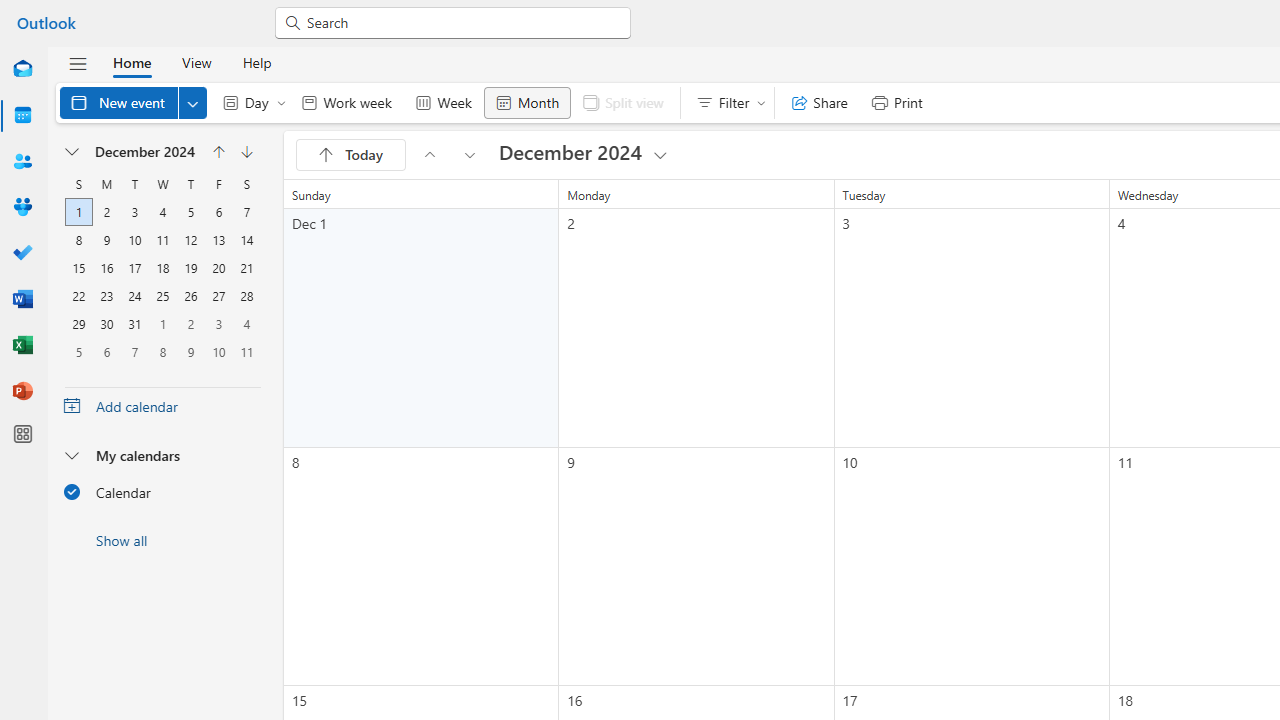  Describe the element at coordinates (820, 102) in the screenshot. I see `Share` at that location.